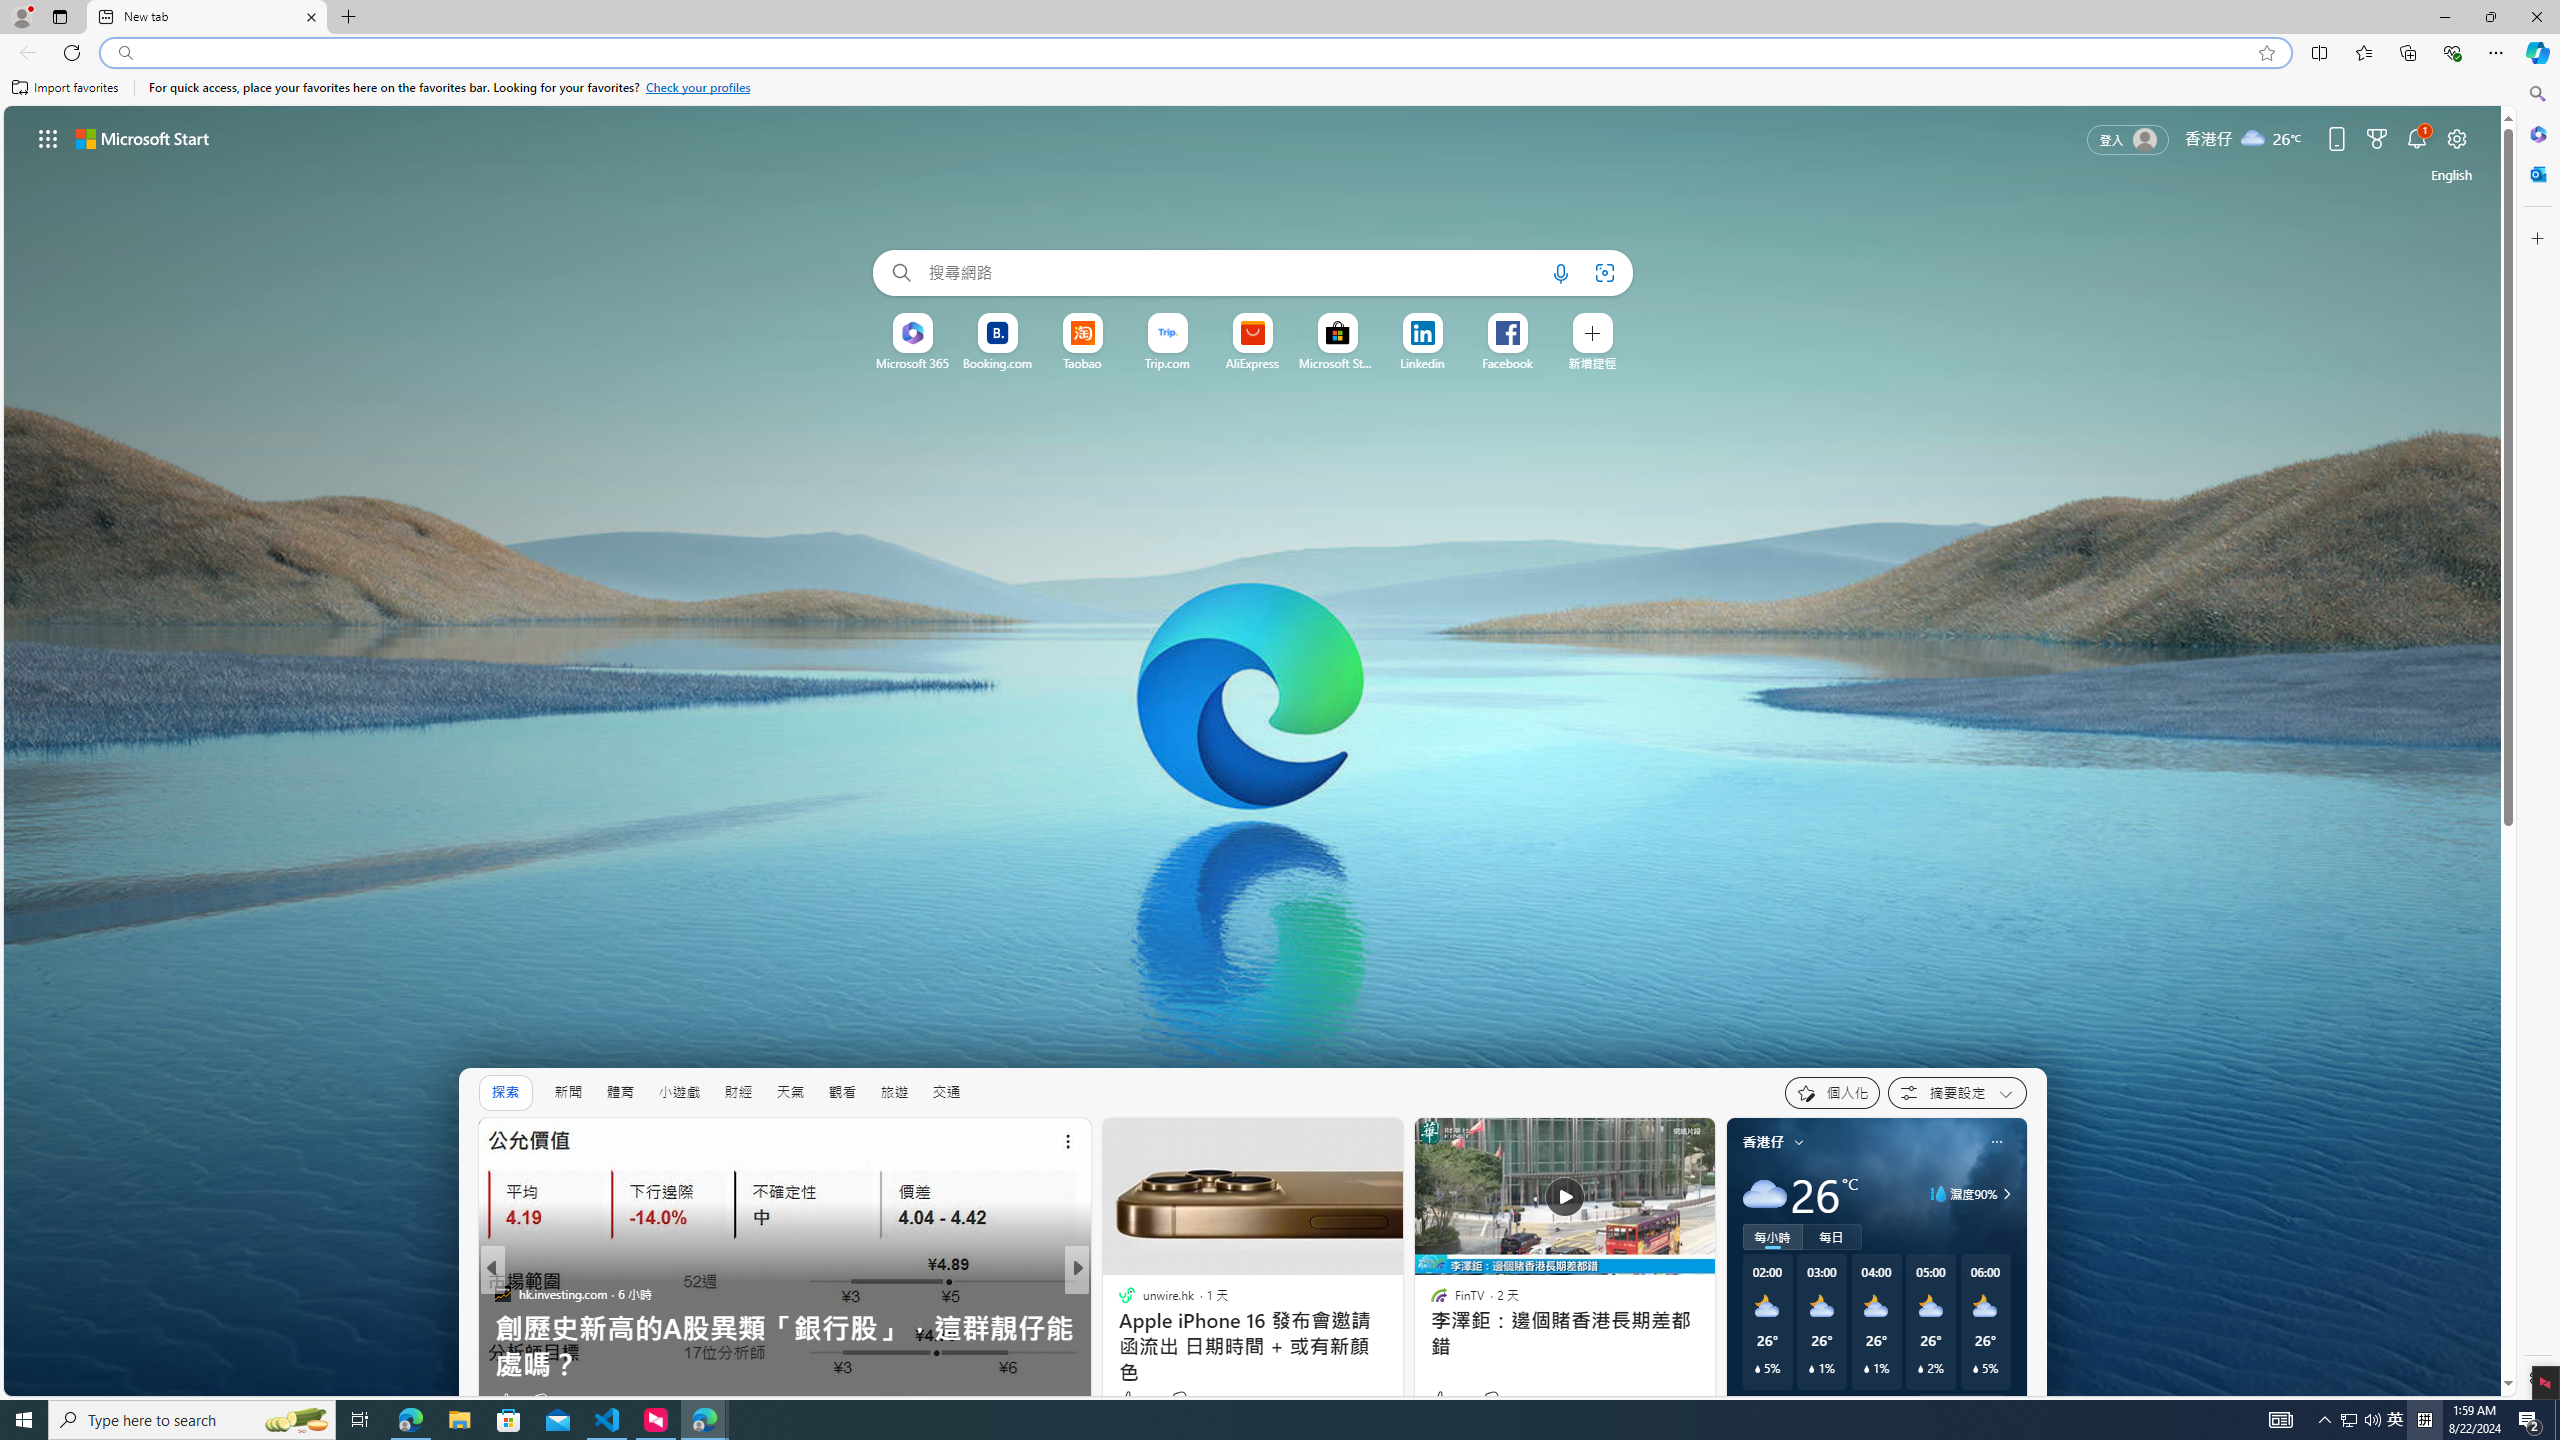 The image size is (2560, 1440). I want to click on AliExpress, so click(1253, 363).